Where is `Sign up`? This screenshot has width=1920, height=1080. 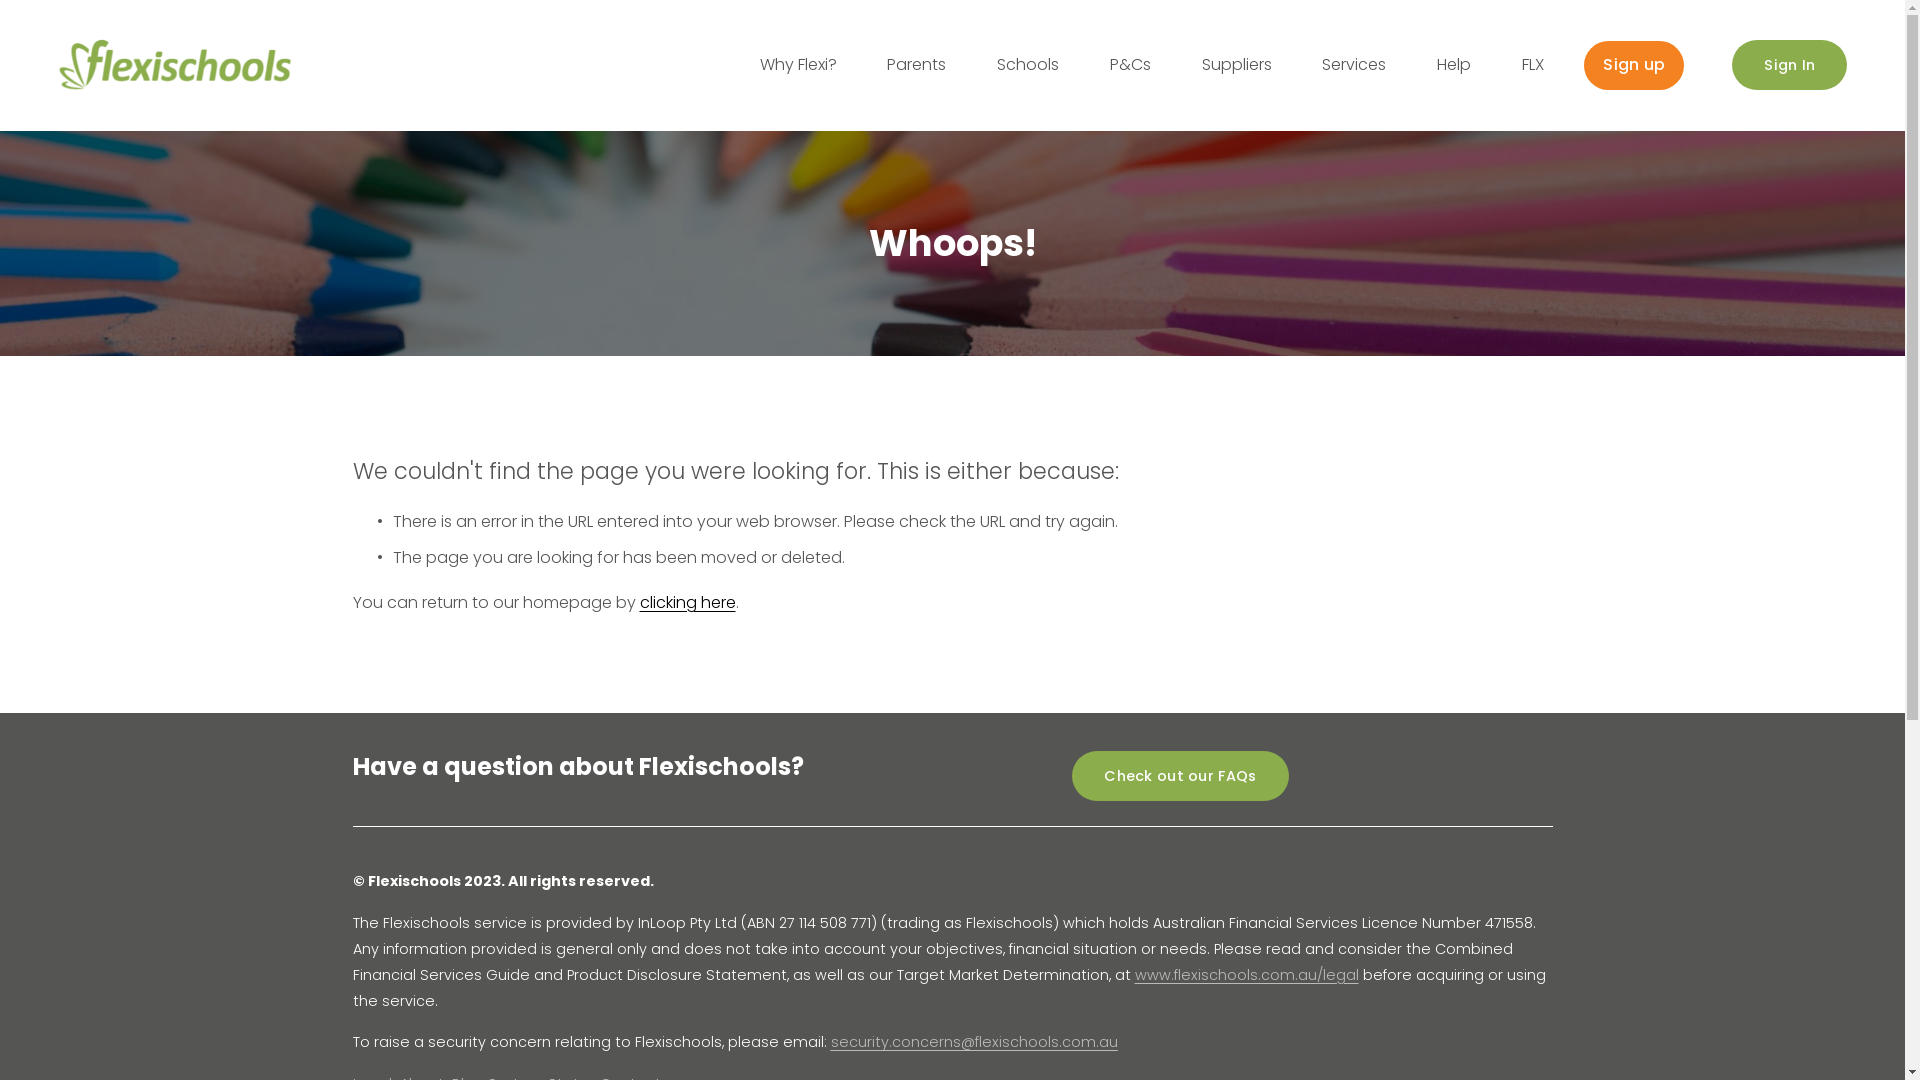
Sign up is located at coordinates (1634, 66).